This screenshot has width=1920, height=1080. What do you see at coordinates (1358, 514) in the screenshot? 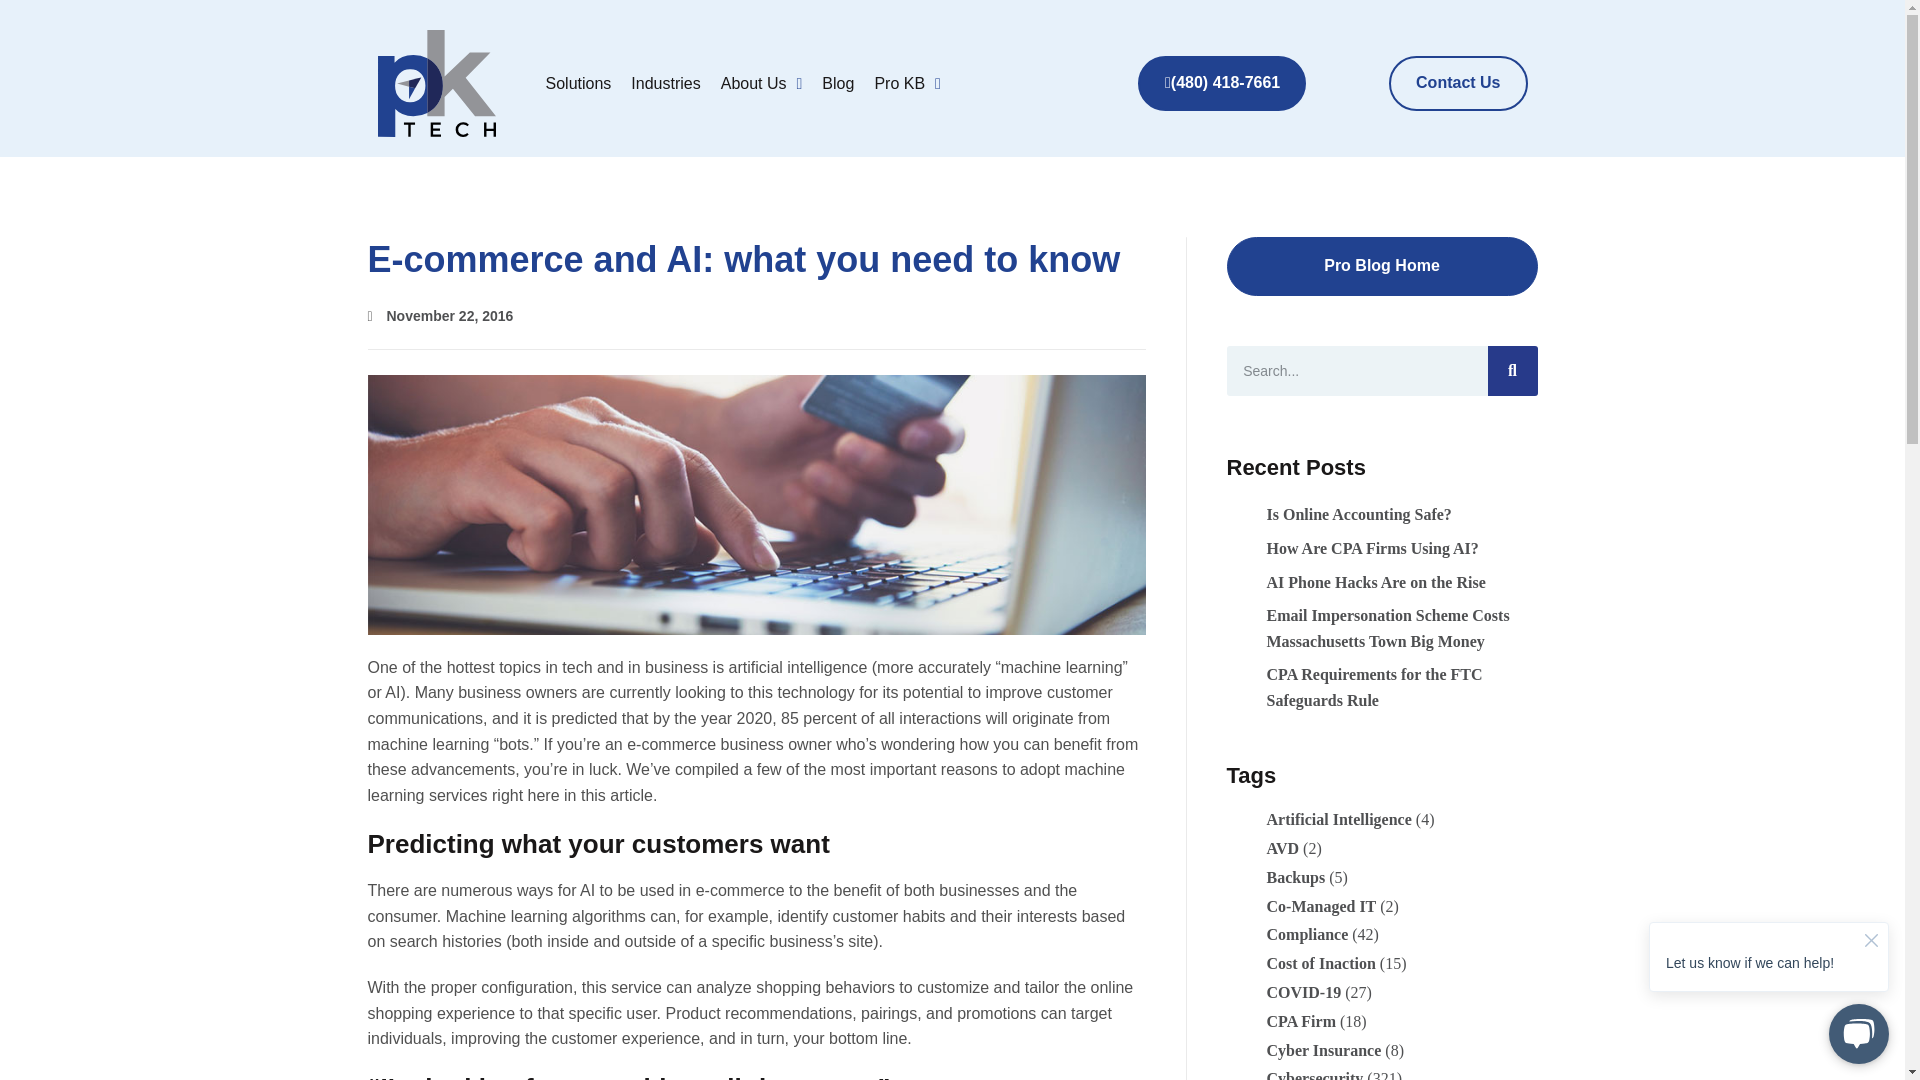
I see `Is Online Accounting Safe?` at bounding box center [1358, 514].